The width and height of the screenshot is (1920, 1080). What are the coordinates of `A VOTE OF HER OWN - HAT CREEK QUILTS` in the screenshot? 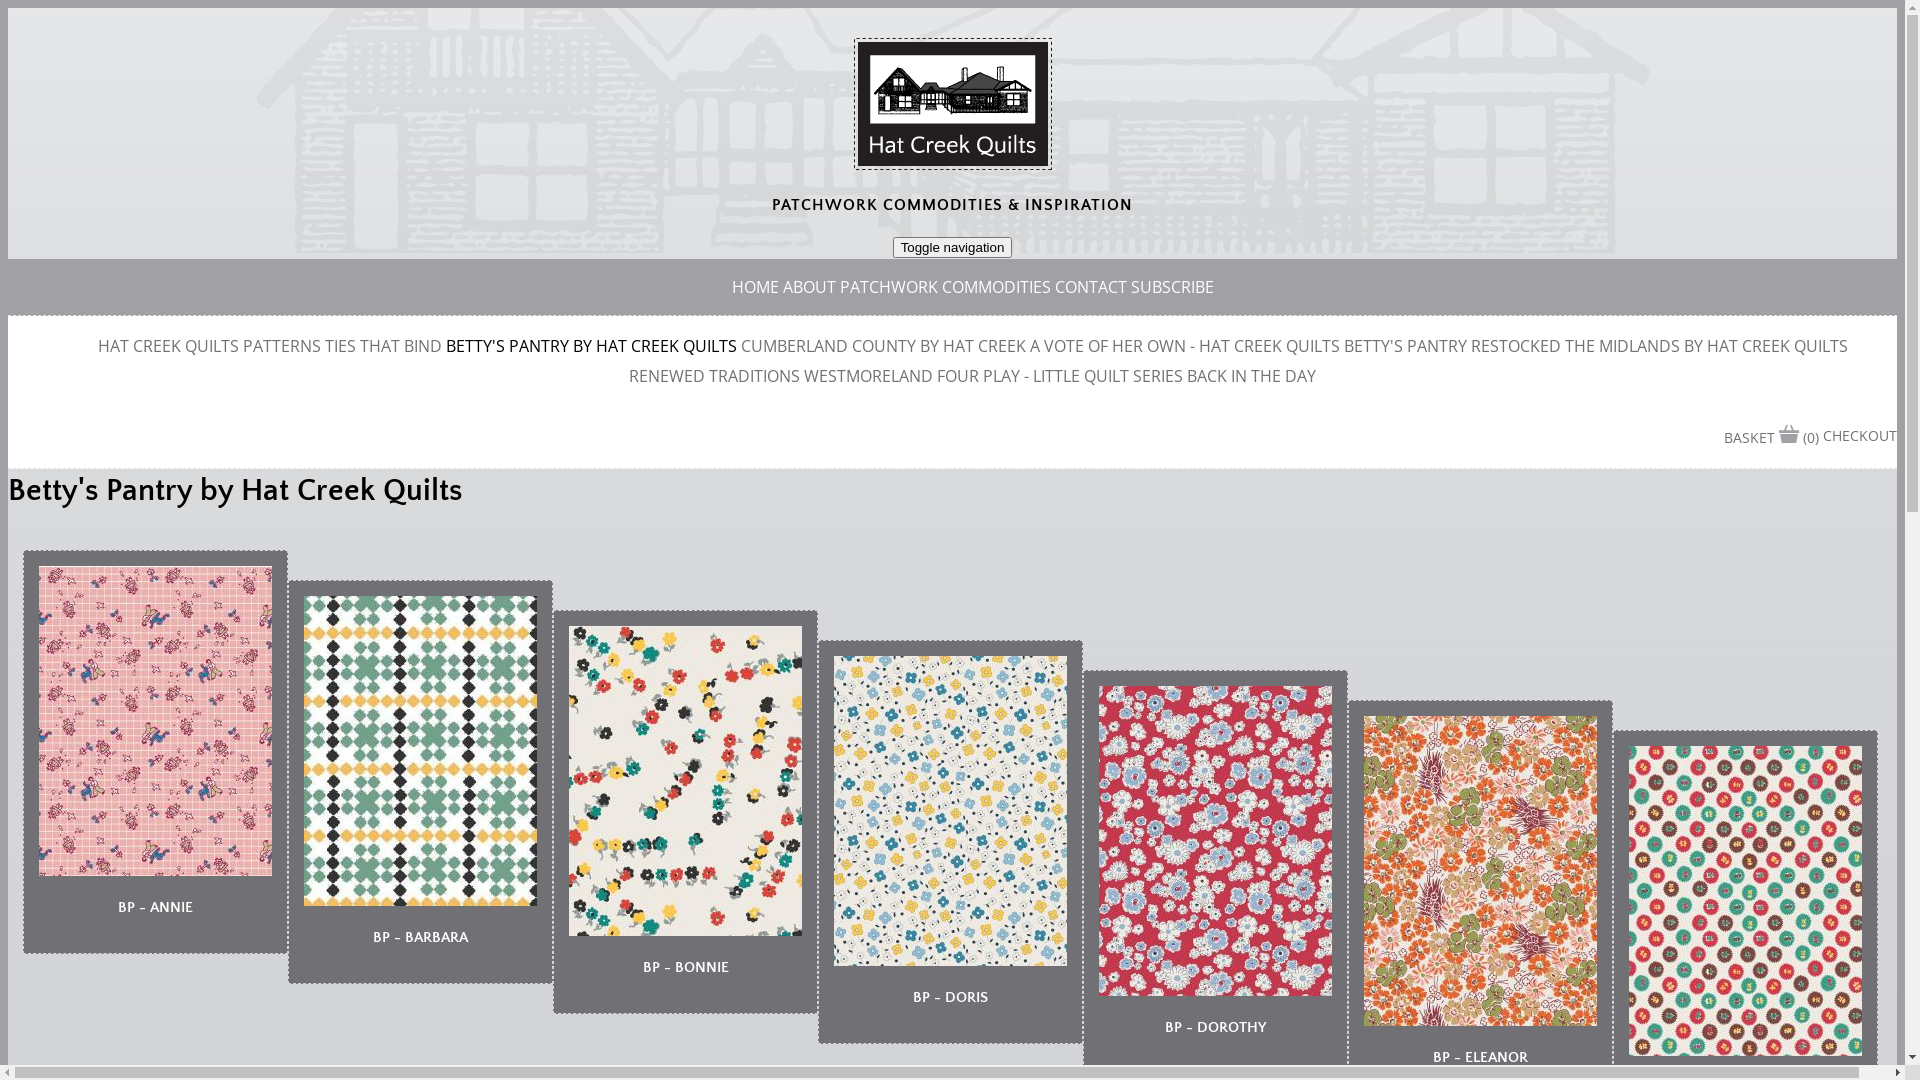 It's located at (1185, 346).